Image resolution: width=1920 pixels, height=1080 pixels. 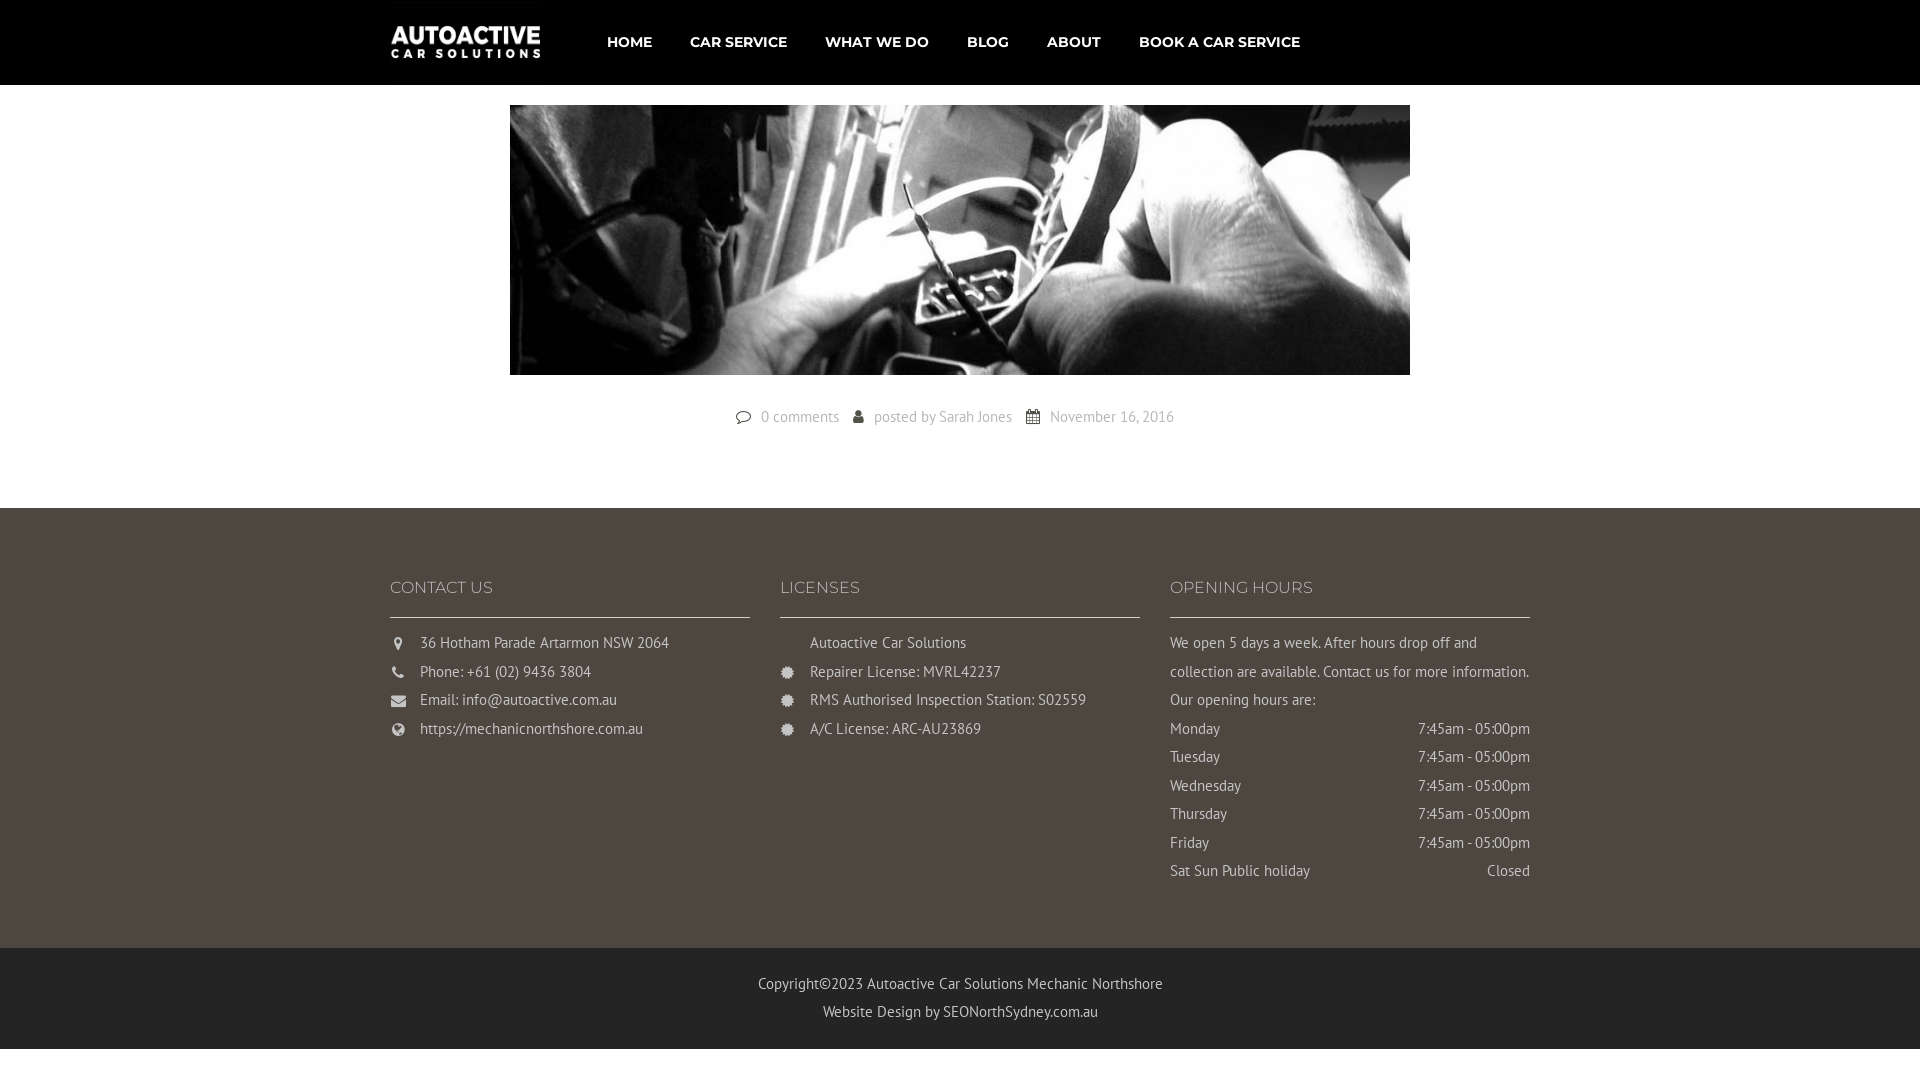 What do you see at coordinates (800, 416) in the screenshot?
I see `0 comments` at bounding box center [800, 416].